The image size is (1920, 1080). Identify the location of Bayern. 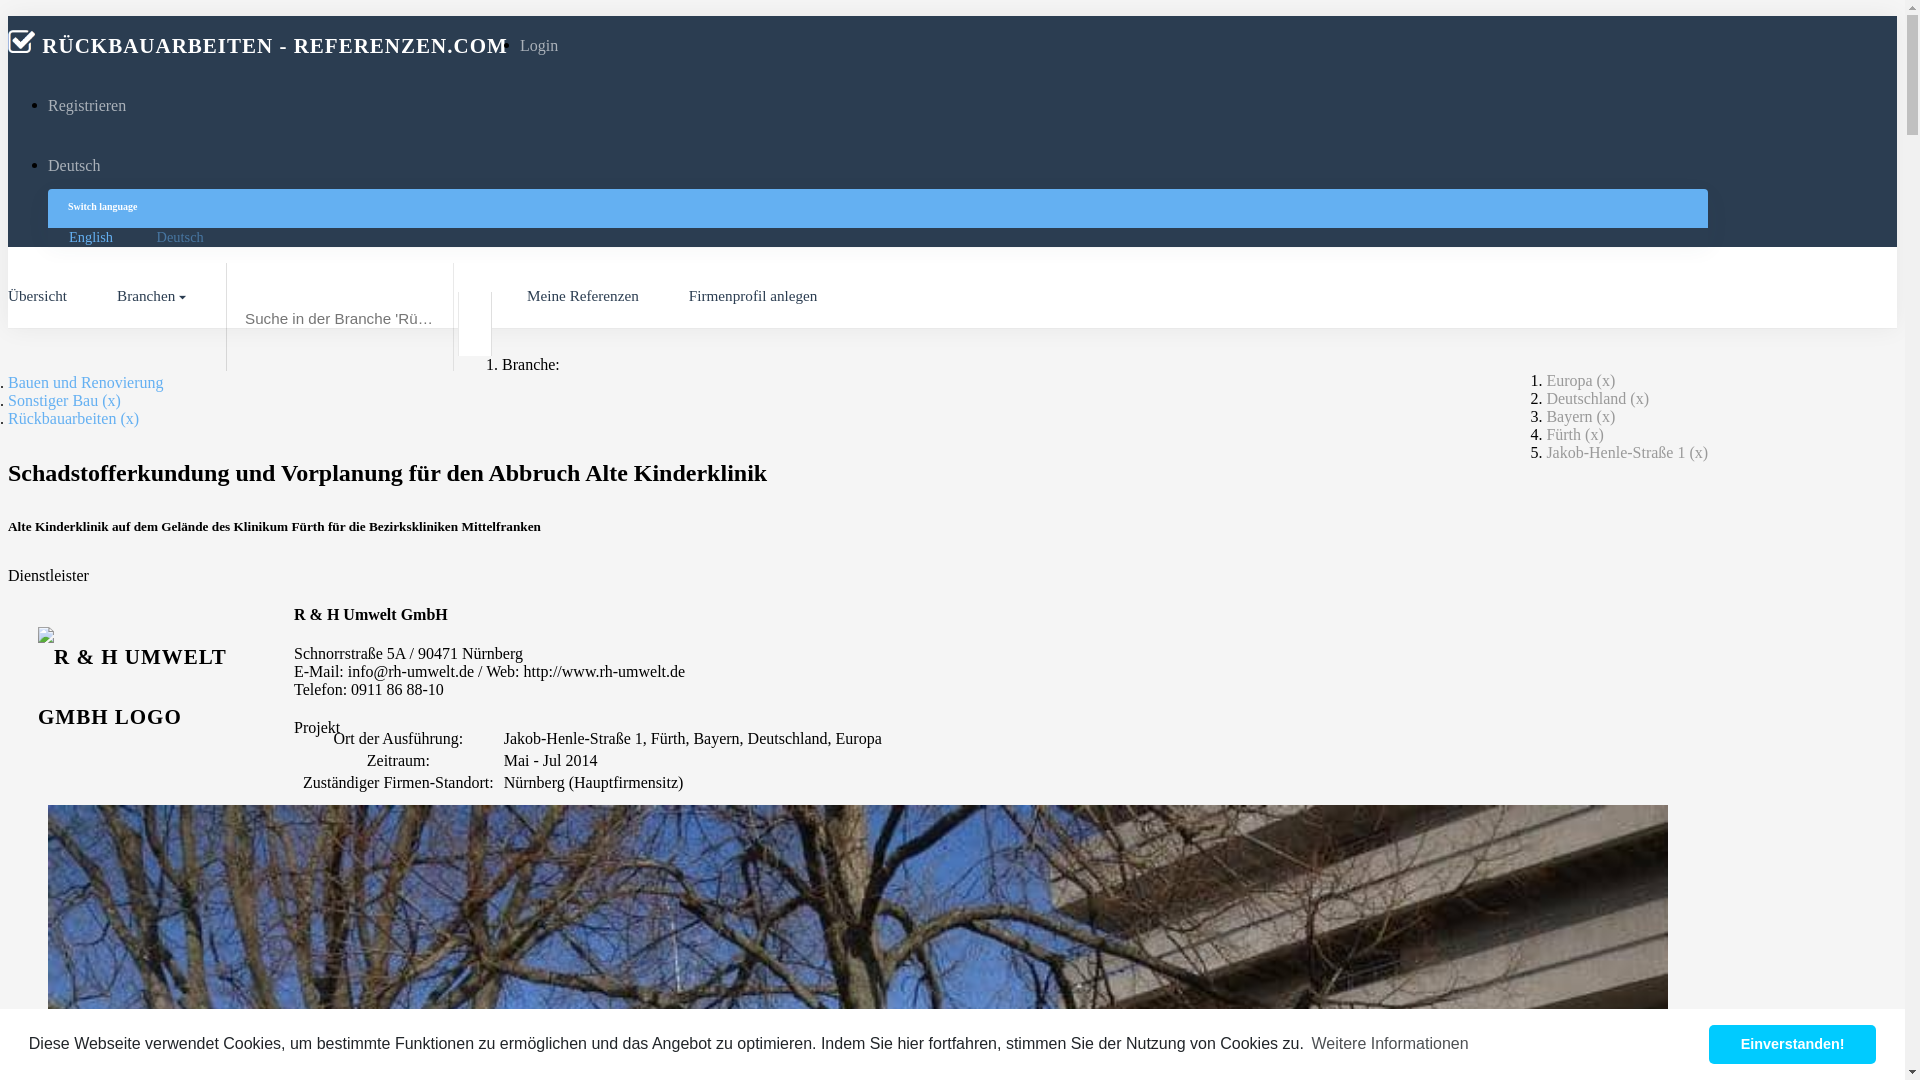
(1569, 416).